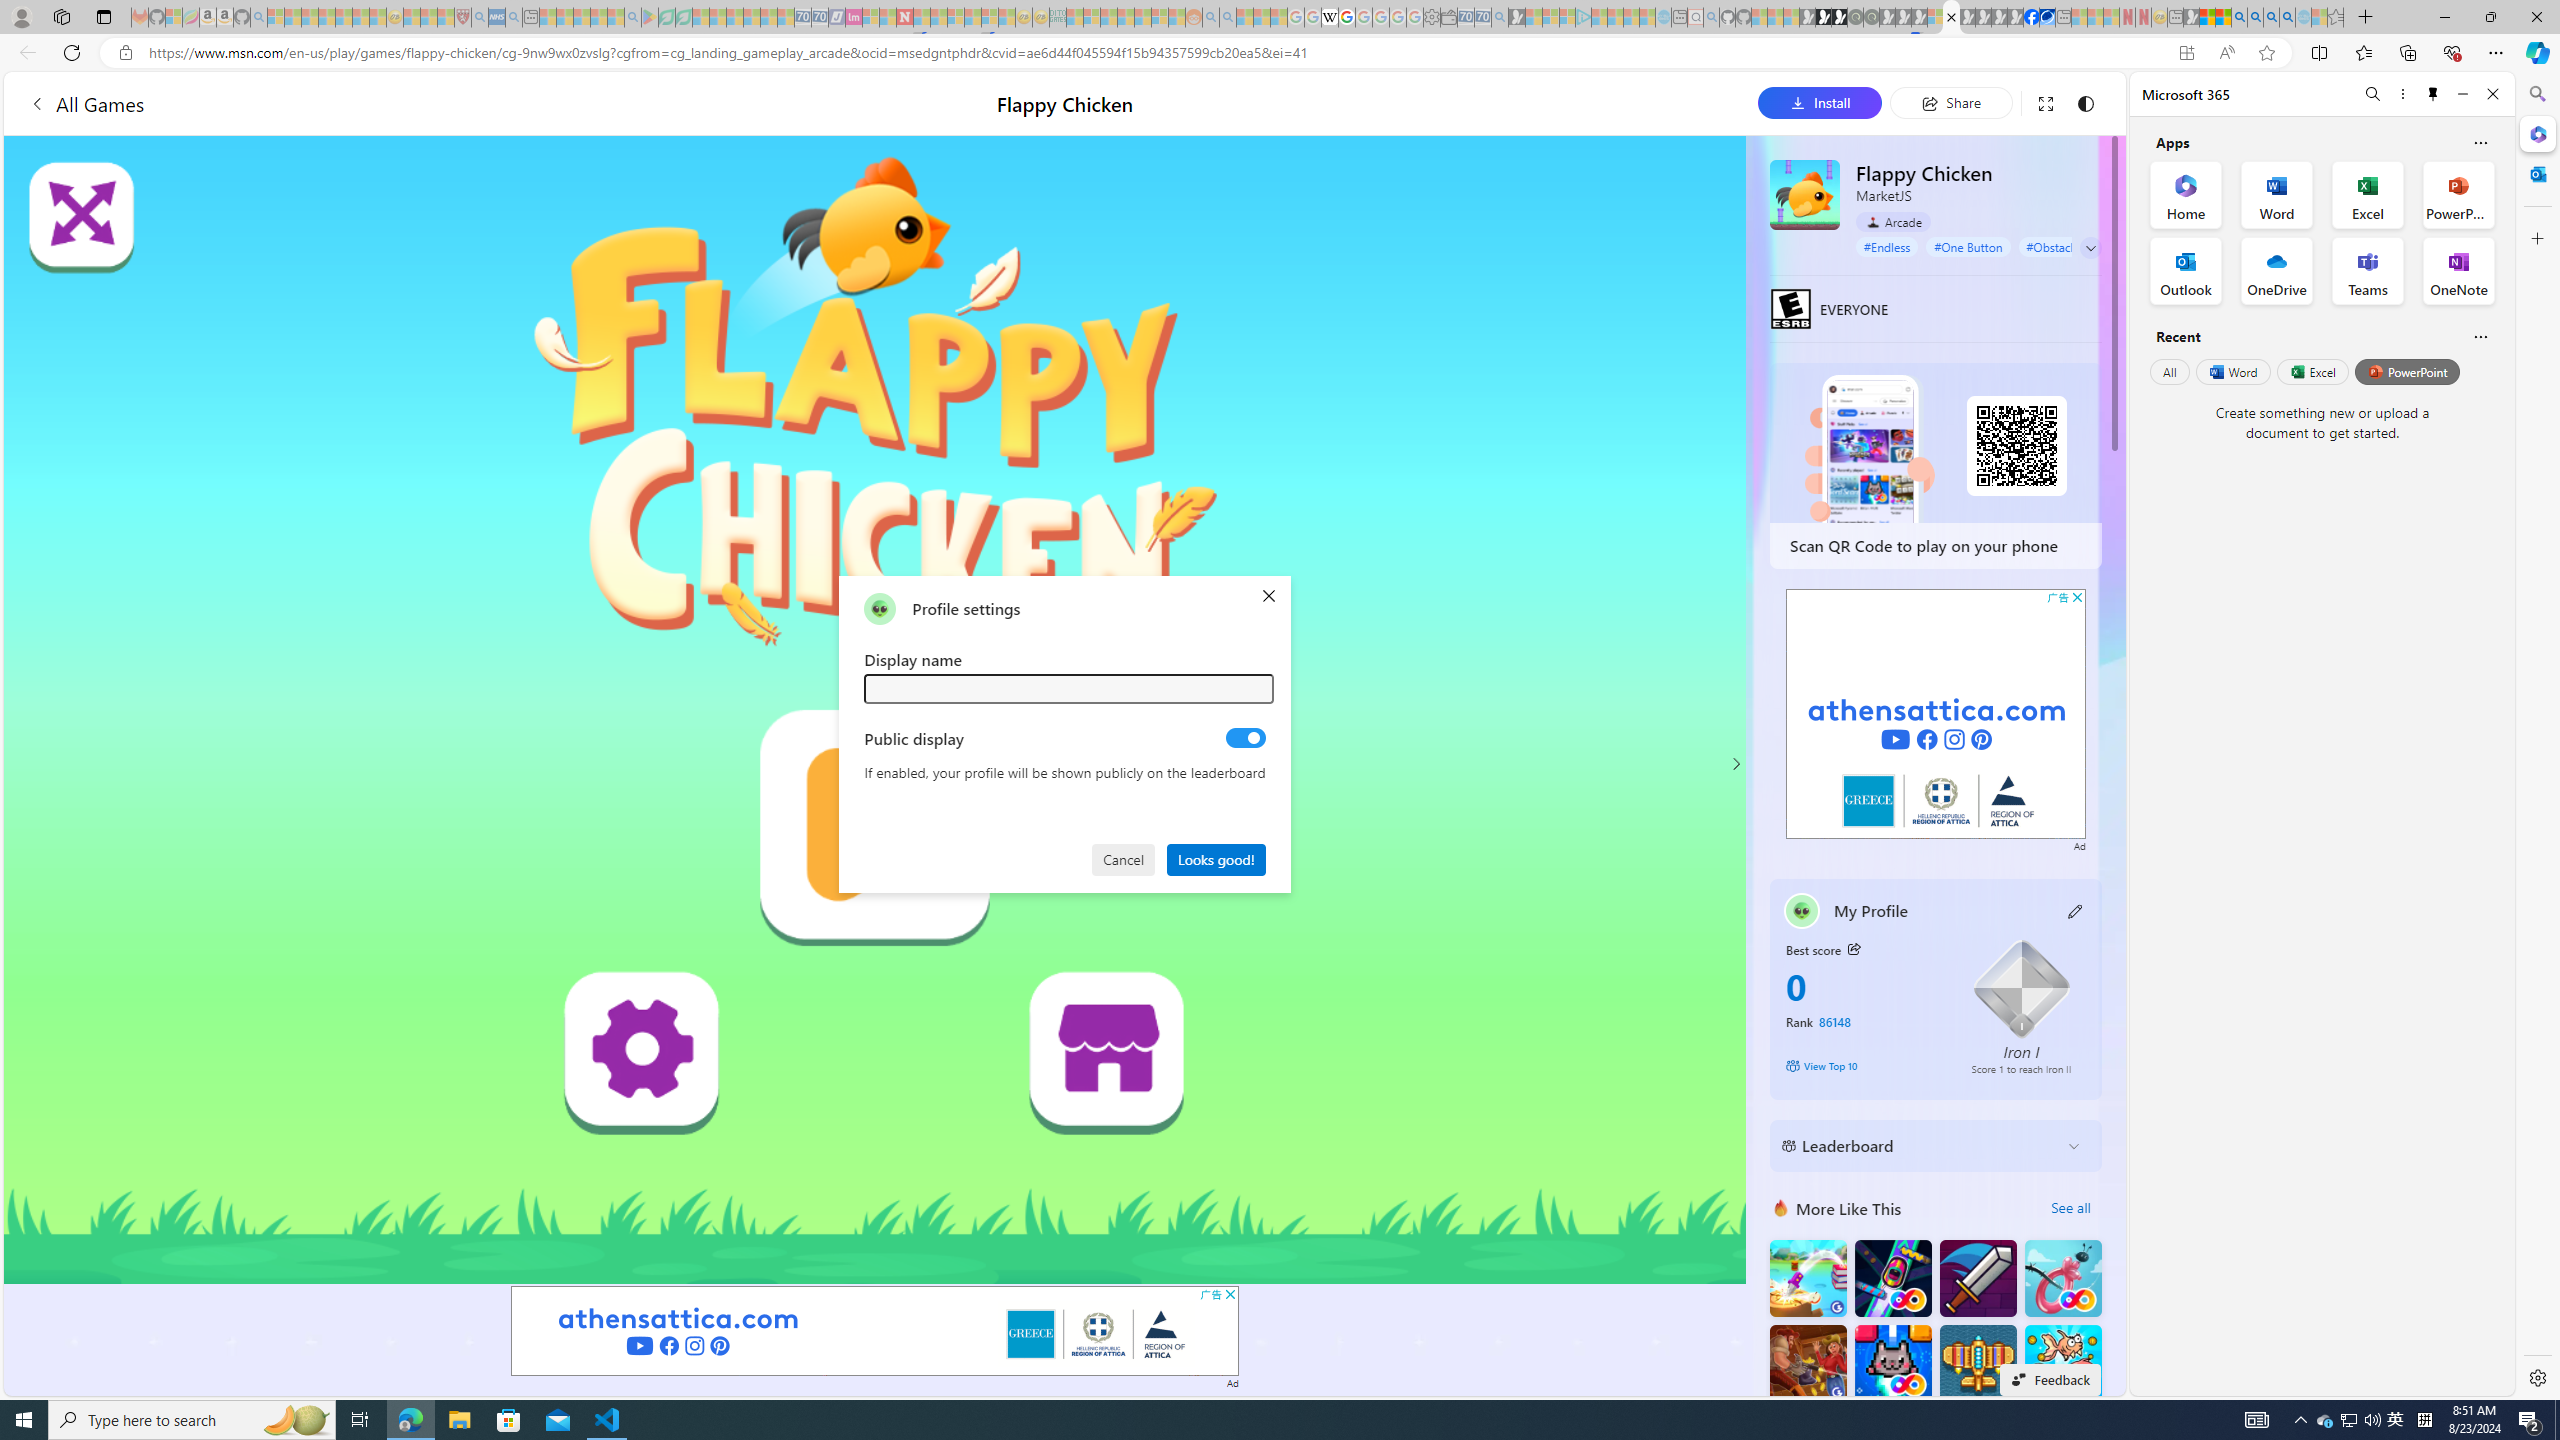 This screenshot has height=1440, width=2560. What do you see at coordinates (2312, 371) in the screenshot?
I see `Excel` at bounding box center [2312, 371].